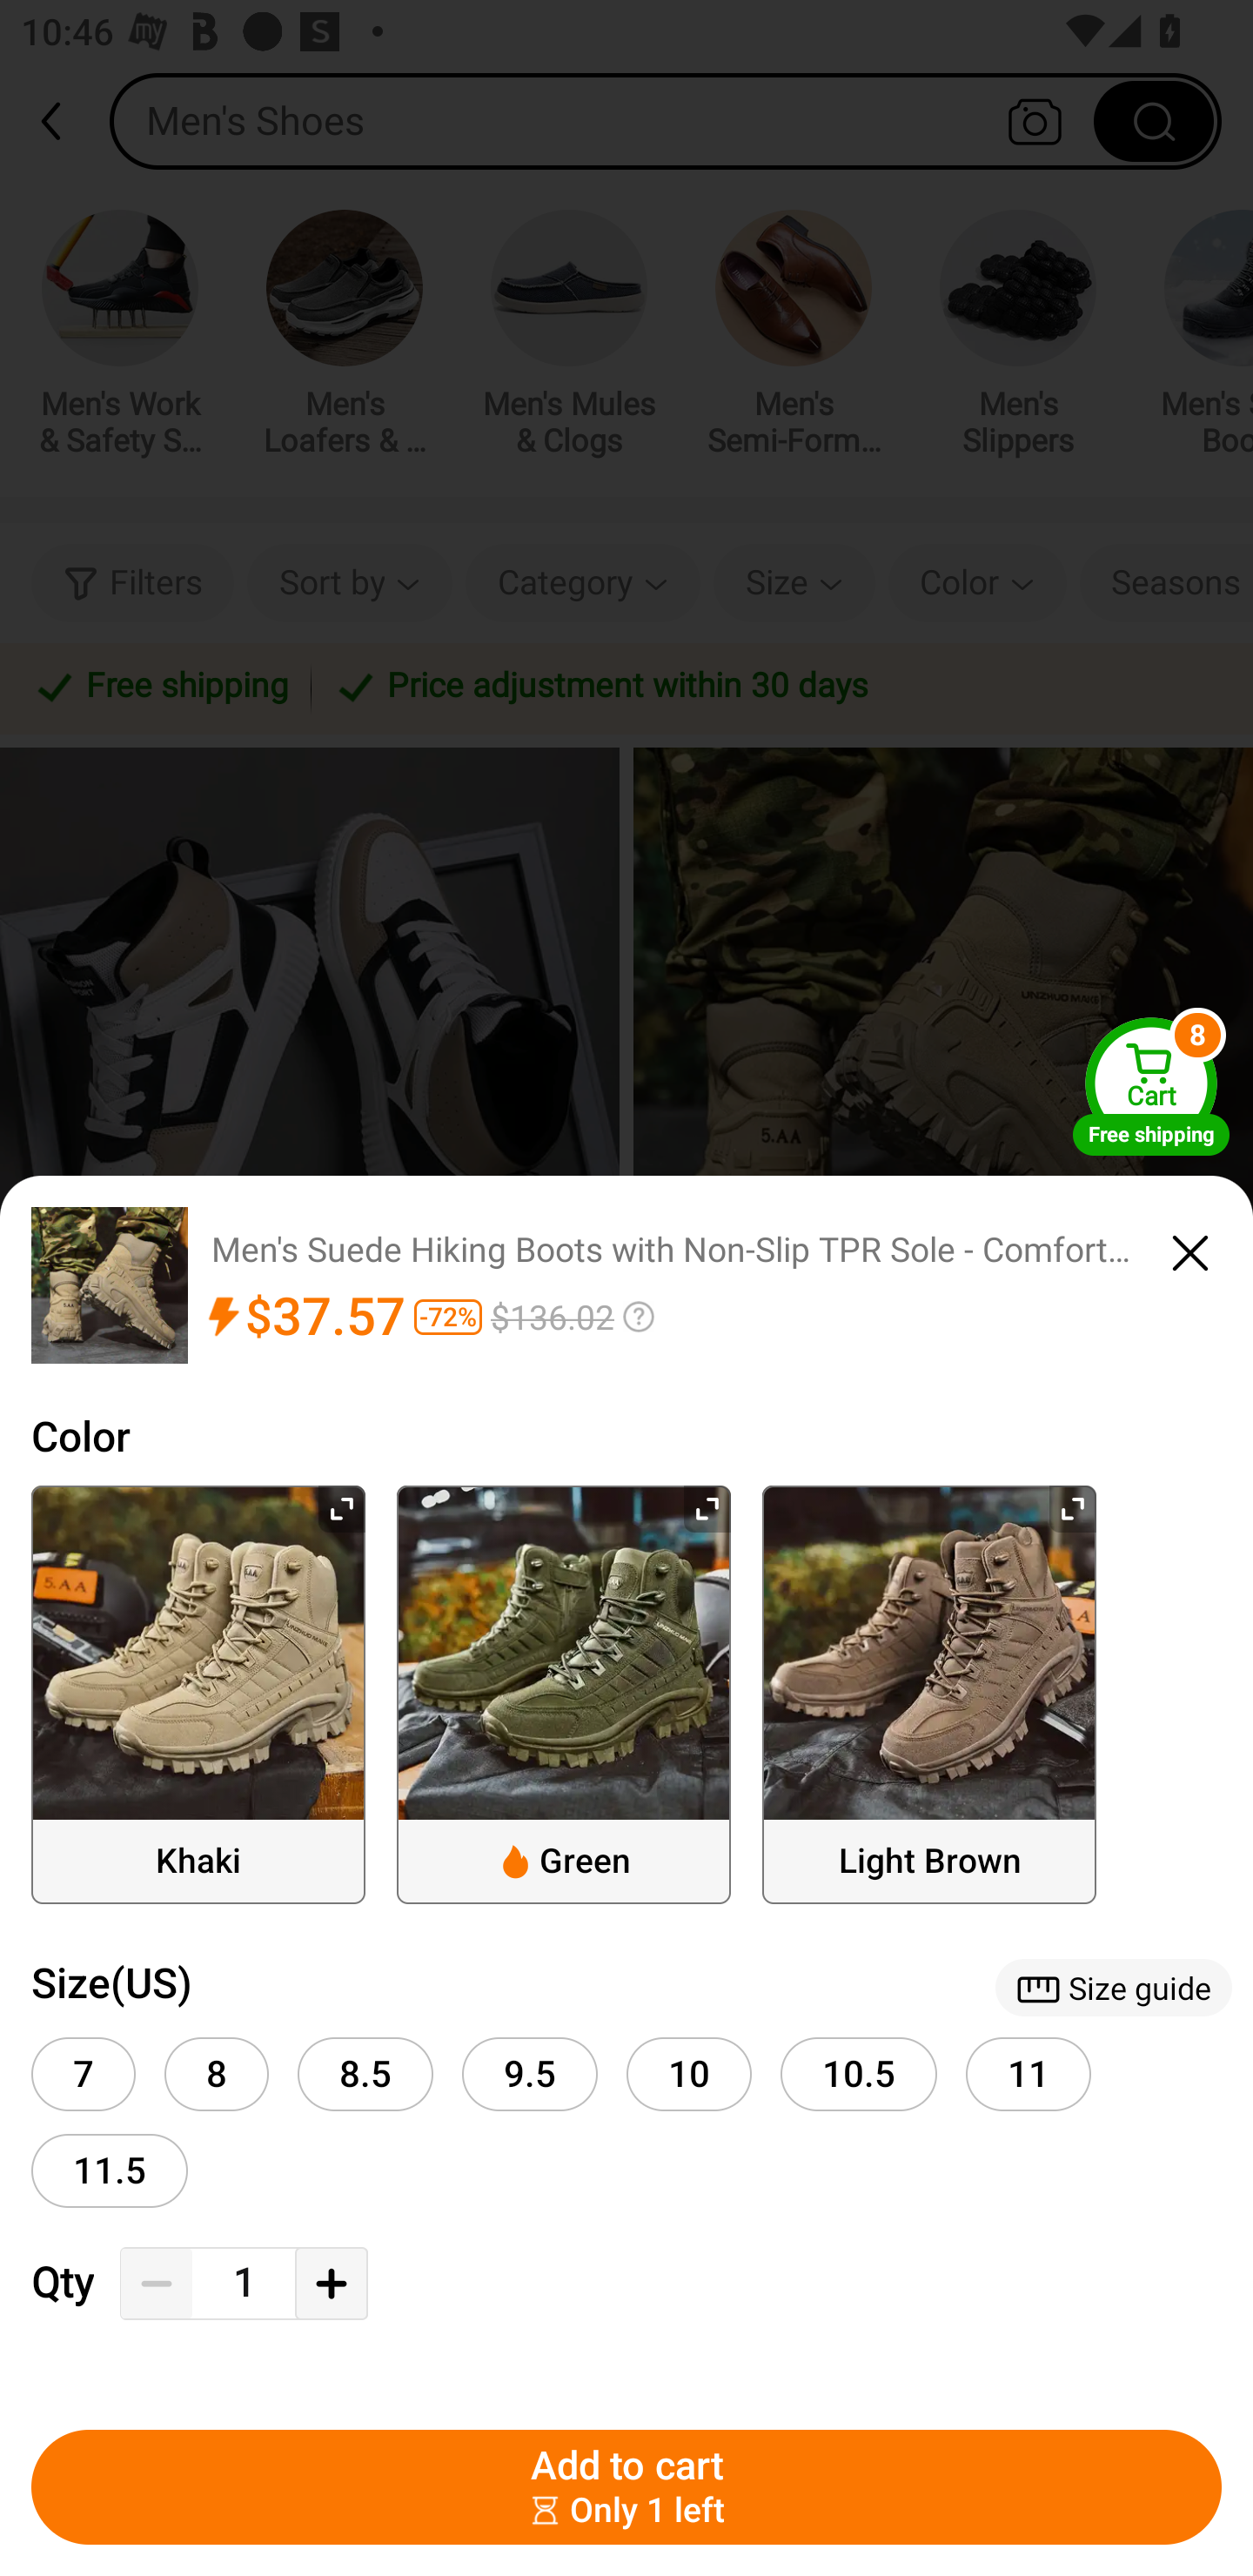 This screenshot has height=2576, width=1253. Describe the element at coordinates (529, 2075) in the screenshot. I see ` 9.5` at that location.